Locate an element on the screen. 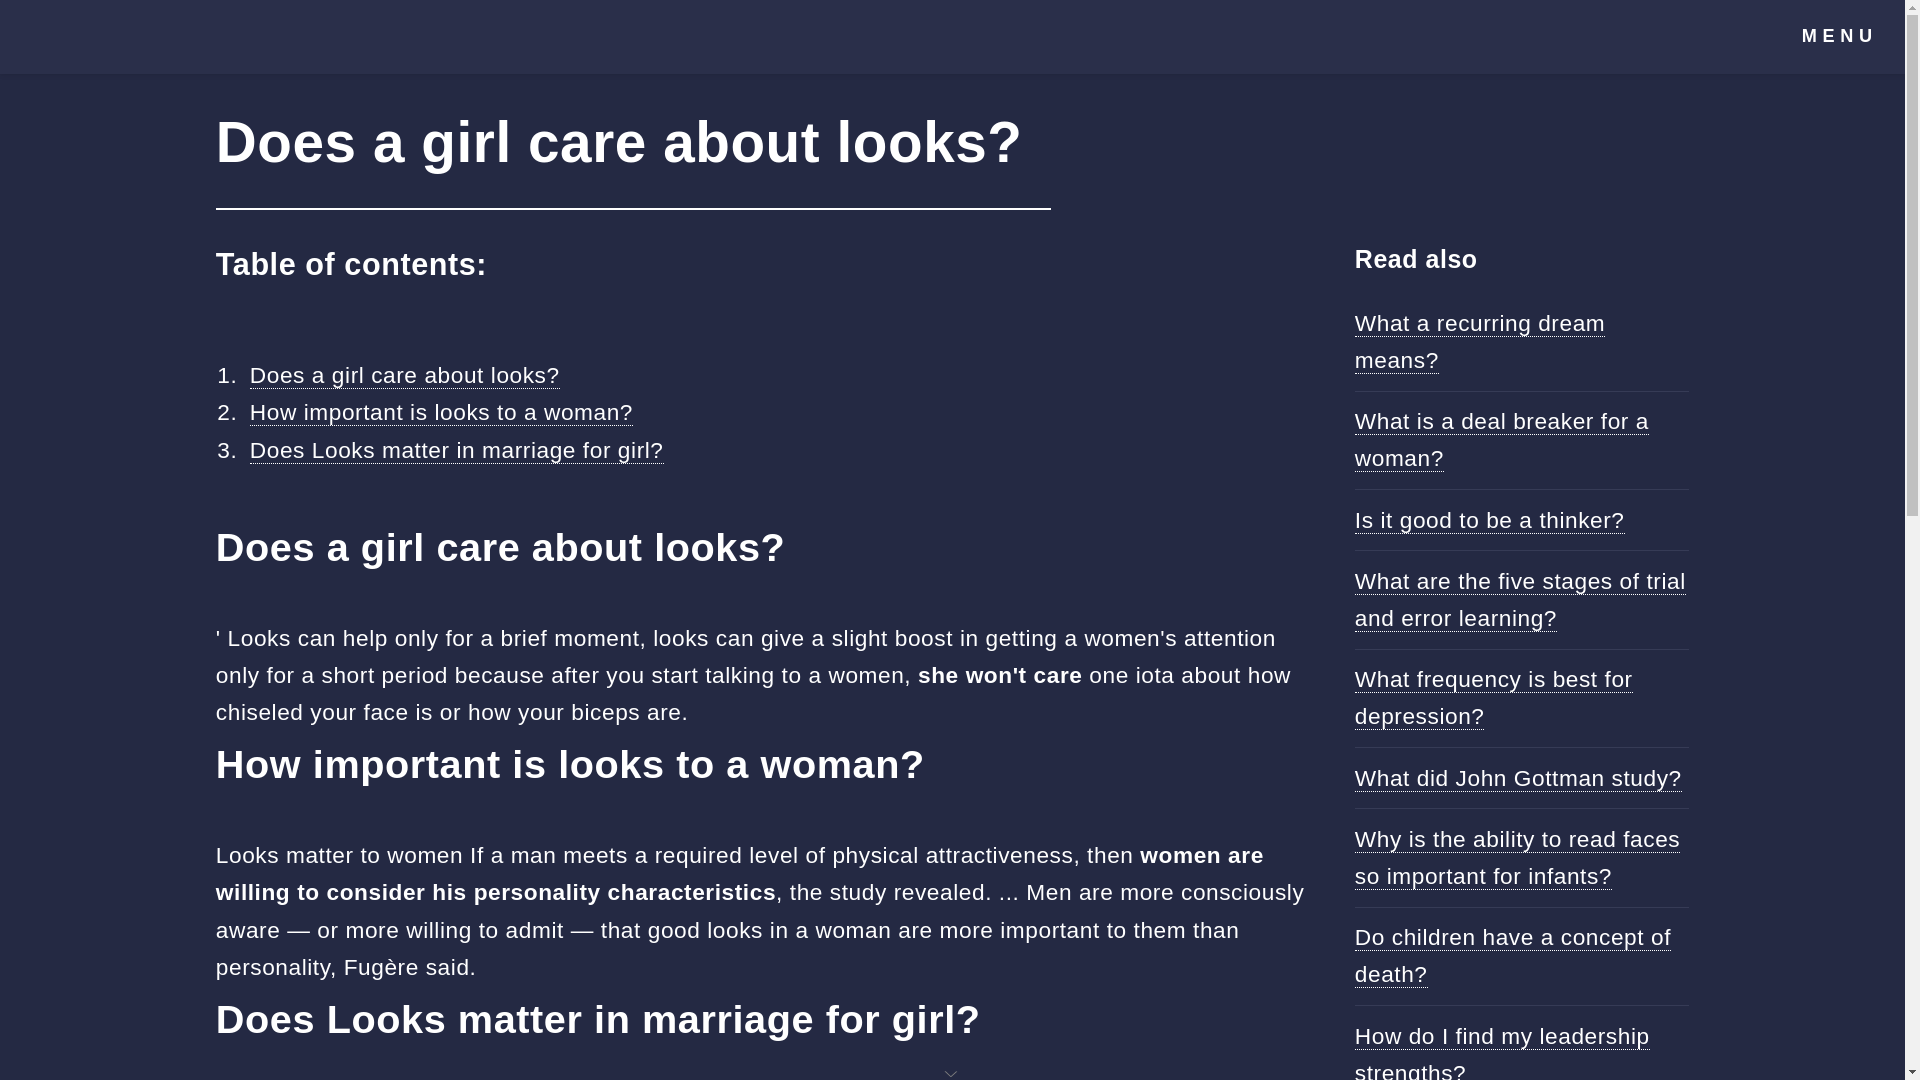 This screenshot has height=1080, width=1920. What frequency is best for depression? is located at coordinates (1494, 698).